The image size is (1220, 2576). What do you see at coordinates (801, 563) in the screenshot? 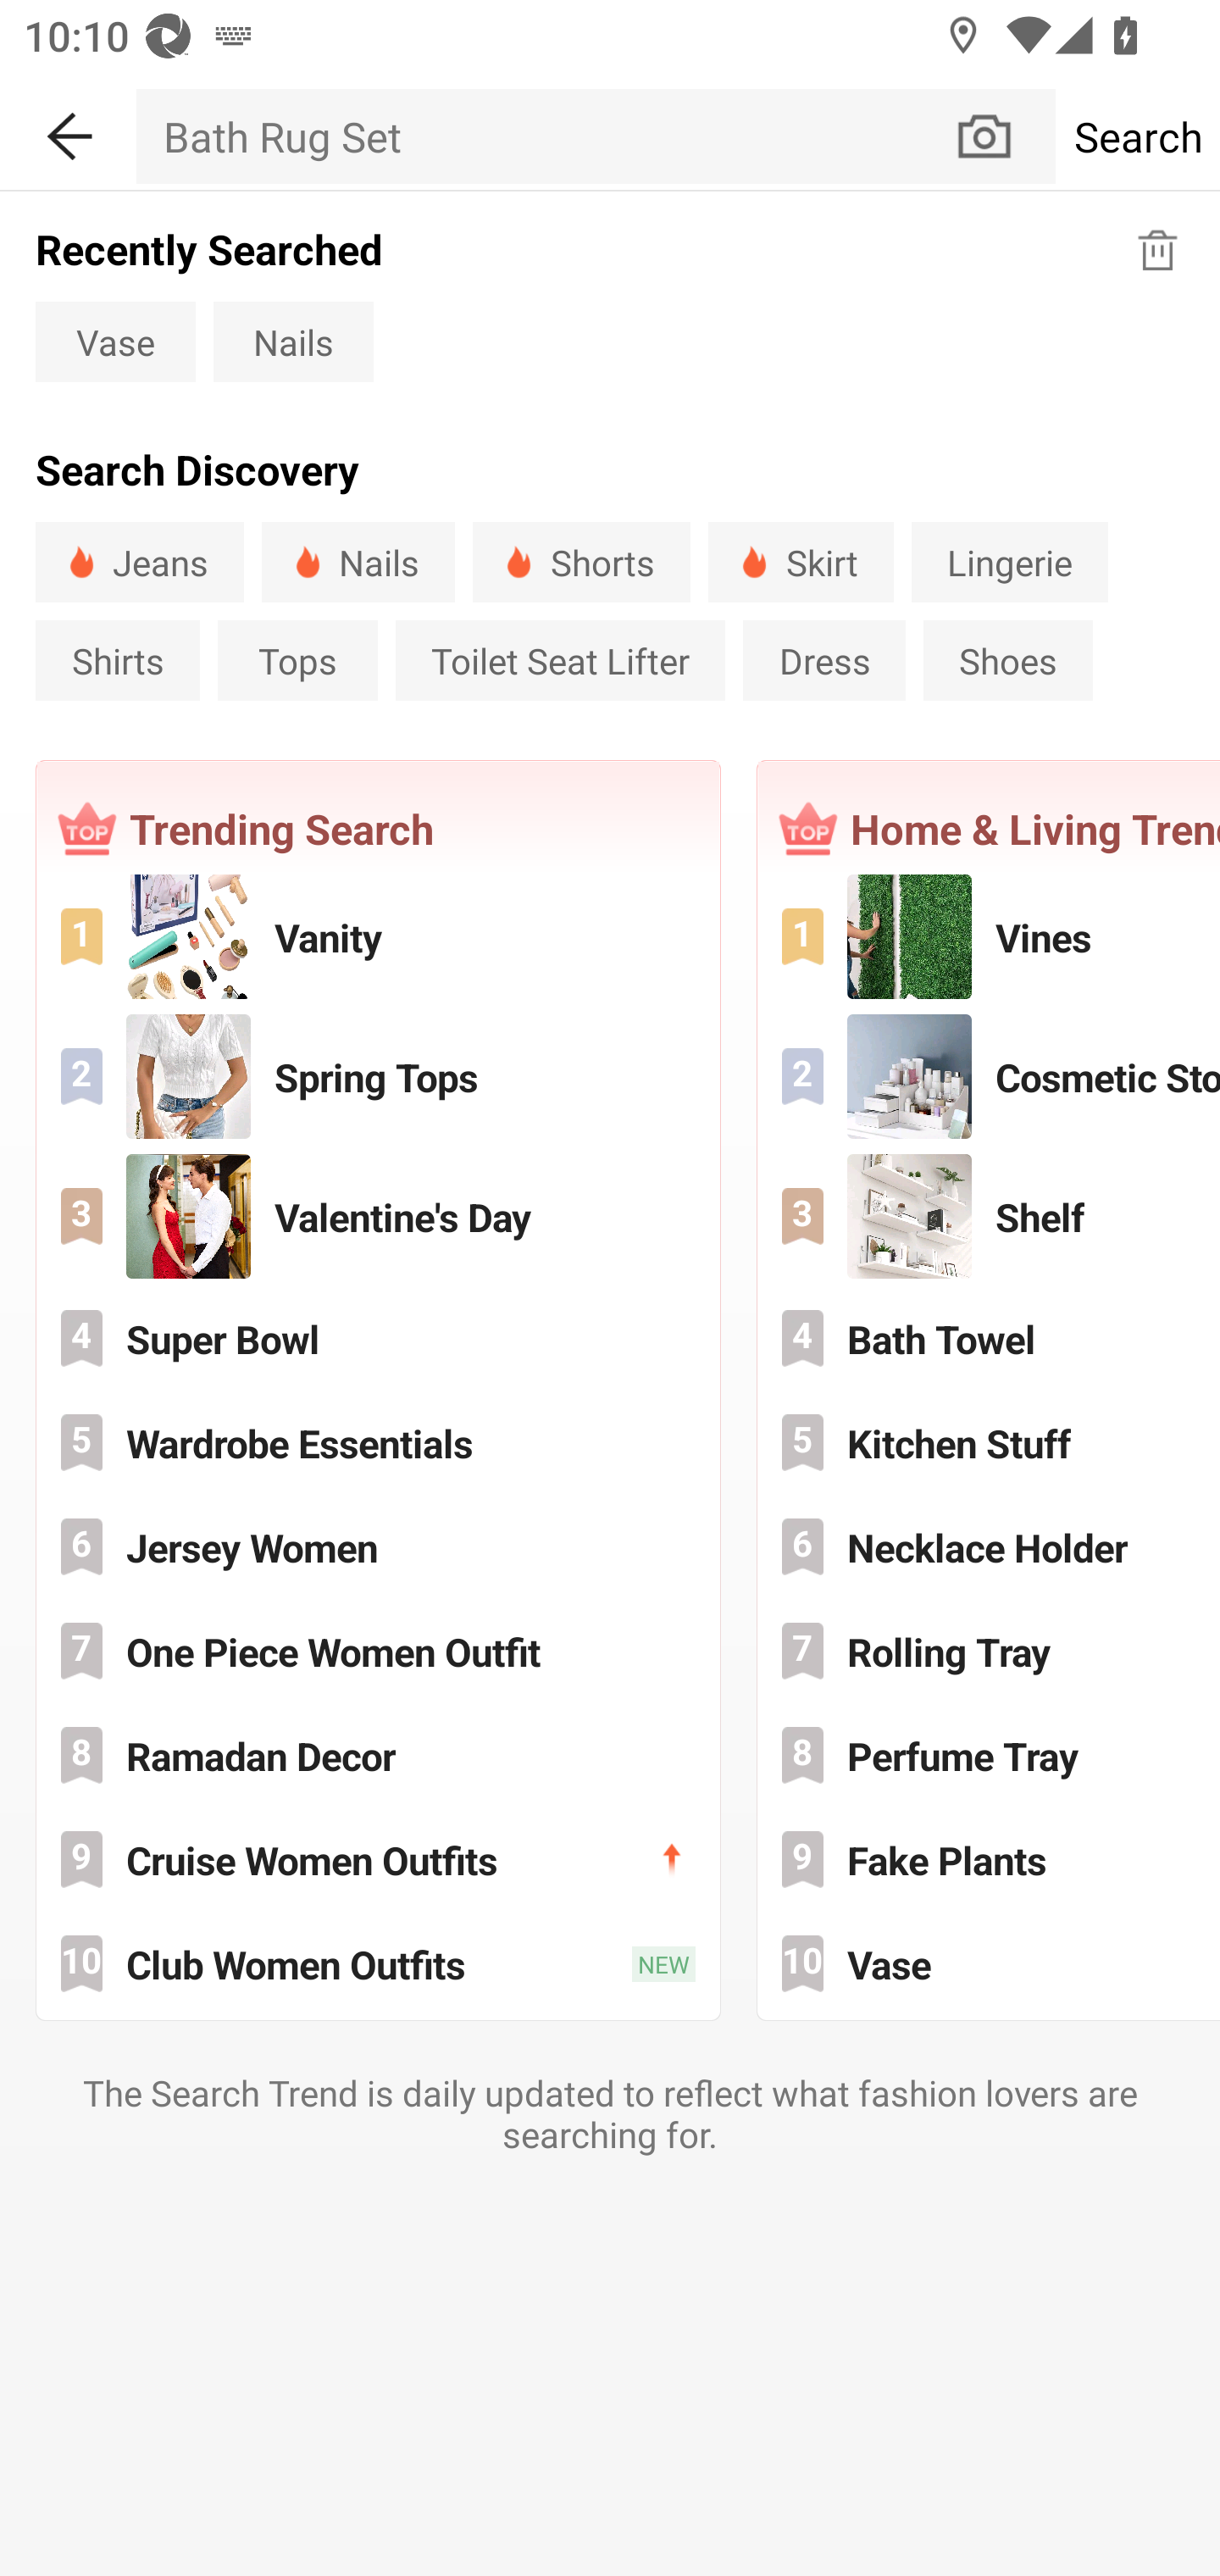
I see `Skirt` at bounding box center [801, 563].